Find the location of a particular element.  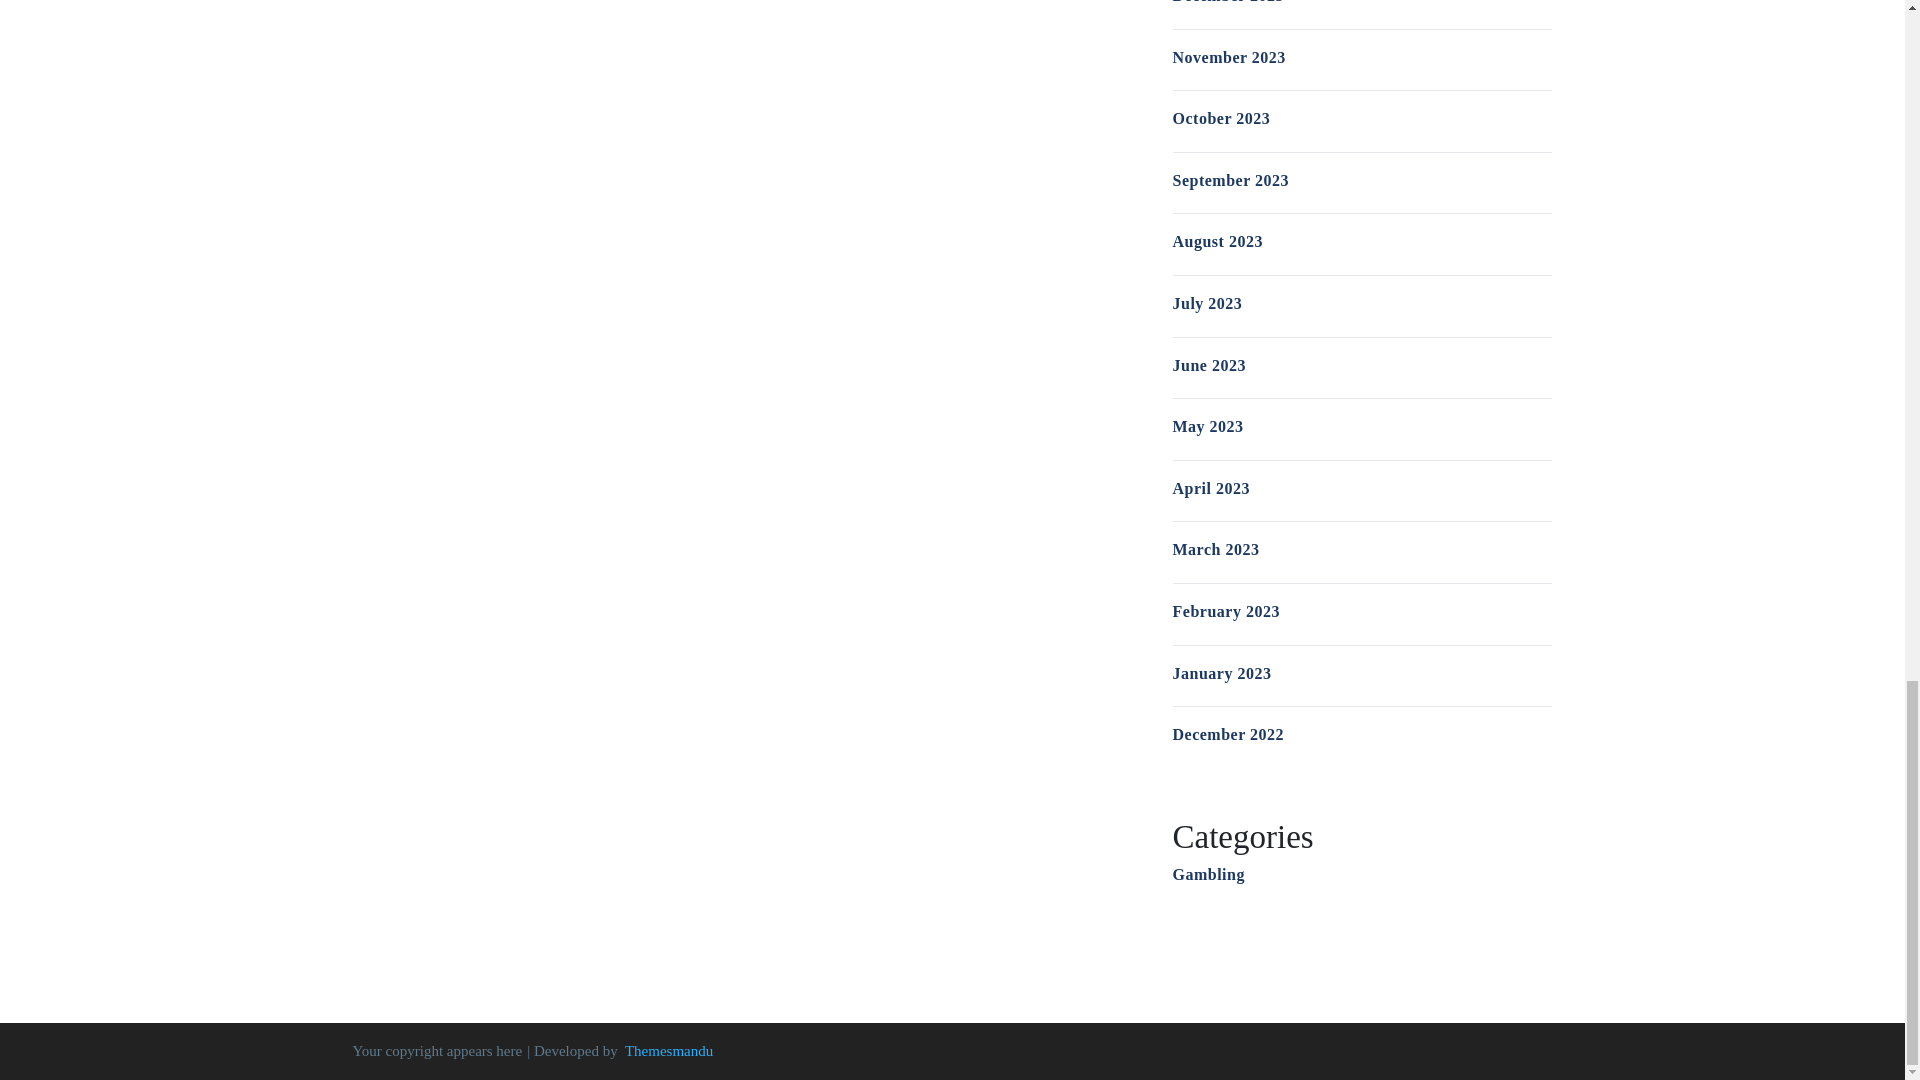

December 2022 is located at coordinates (1228, 734).